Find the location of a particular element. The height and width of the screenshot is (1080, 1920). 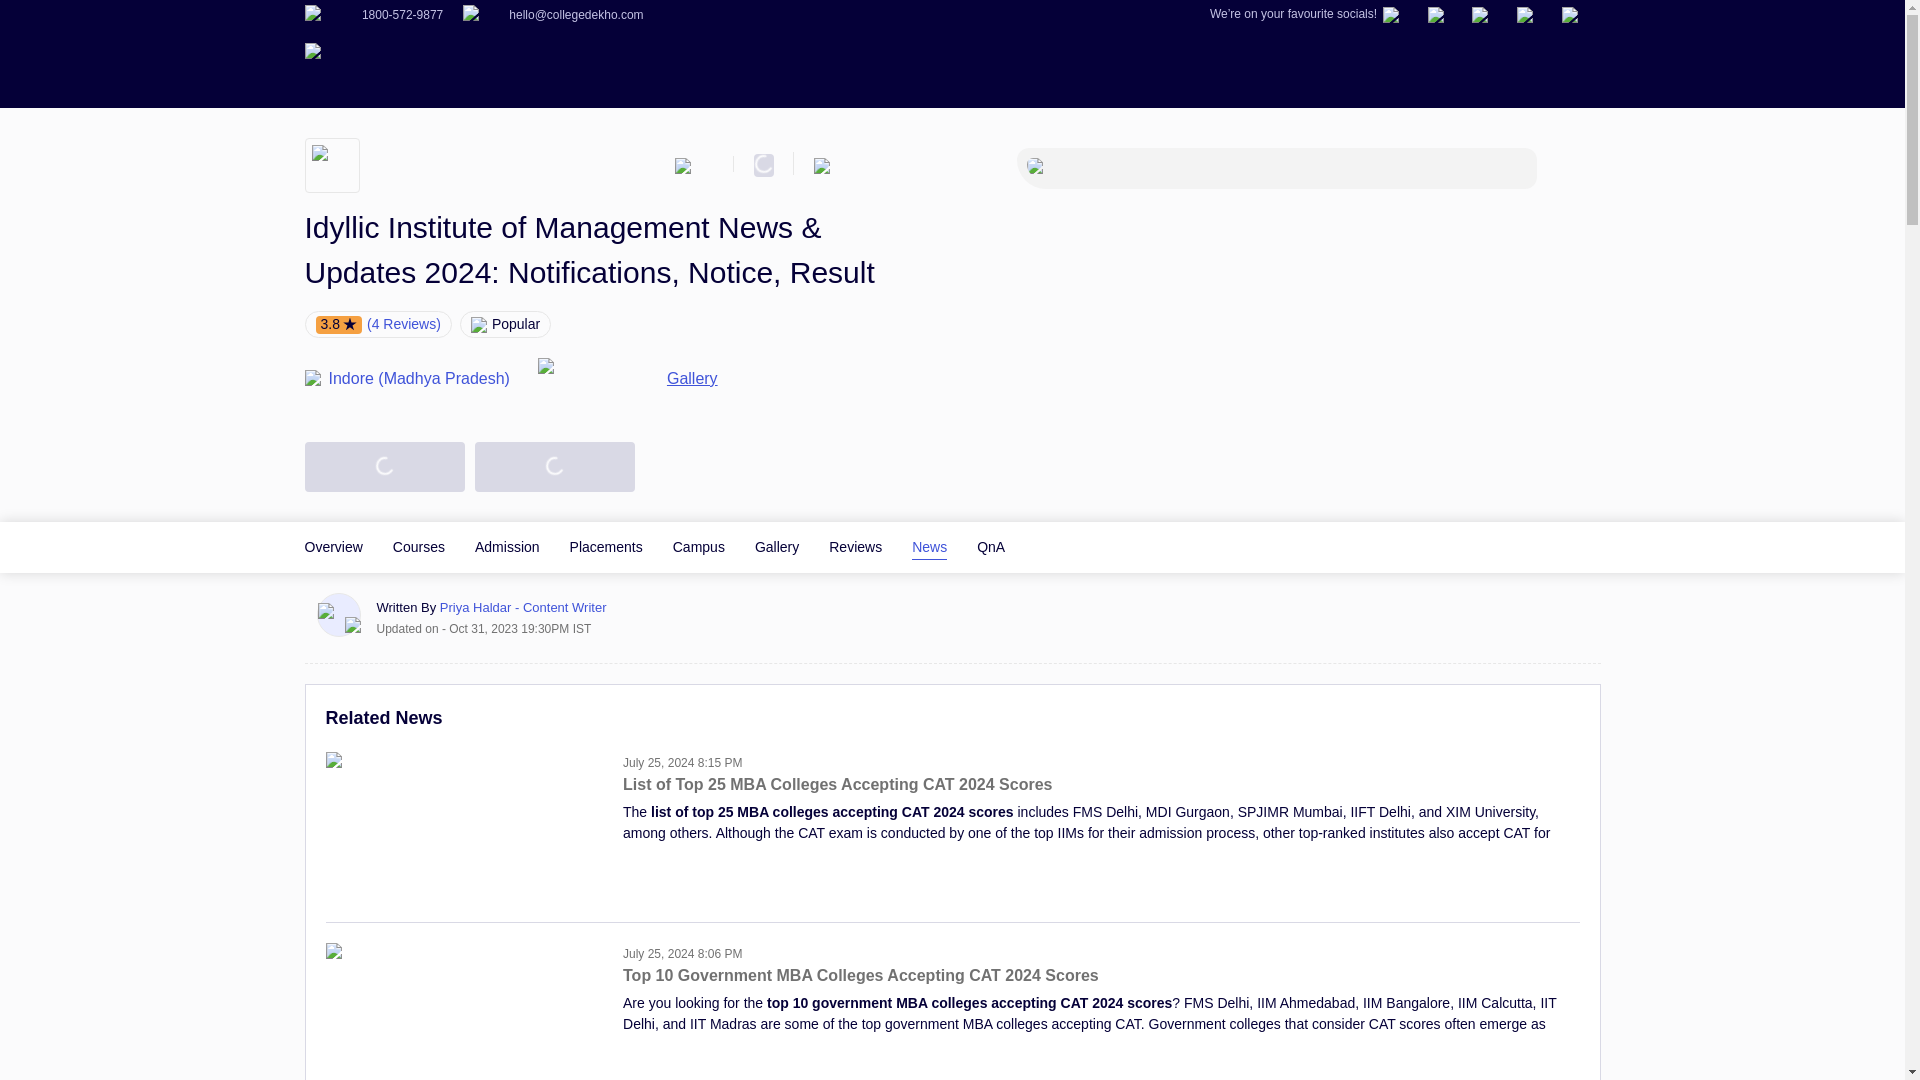

Courses is located at coordinates (419, 546).